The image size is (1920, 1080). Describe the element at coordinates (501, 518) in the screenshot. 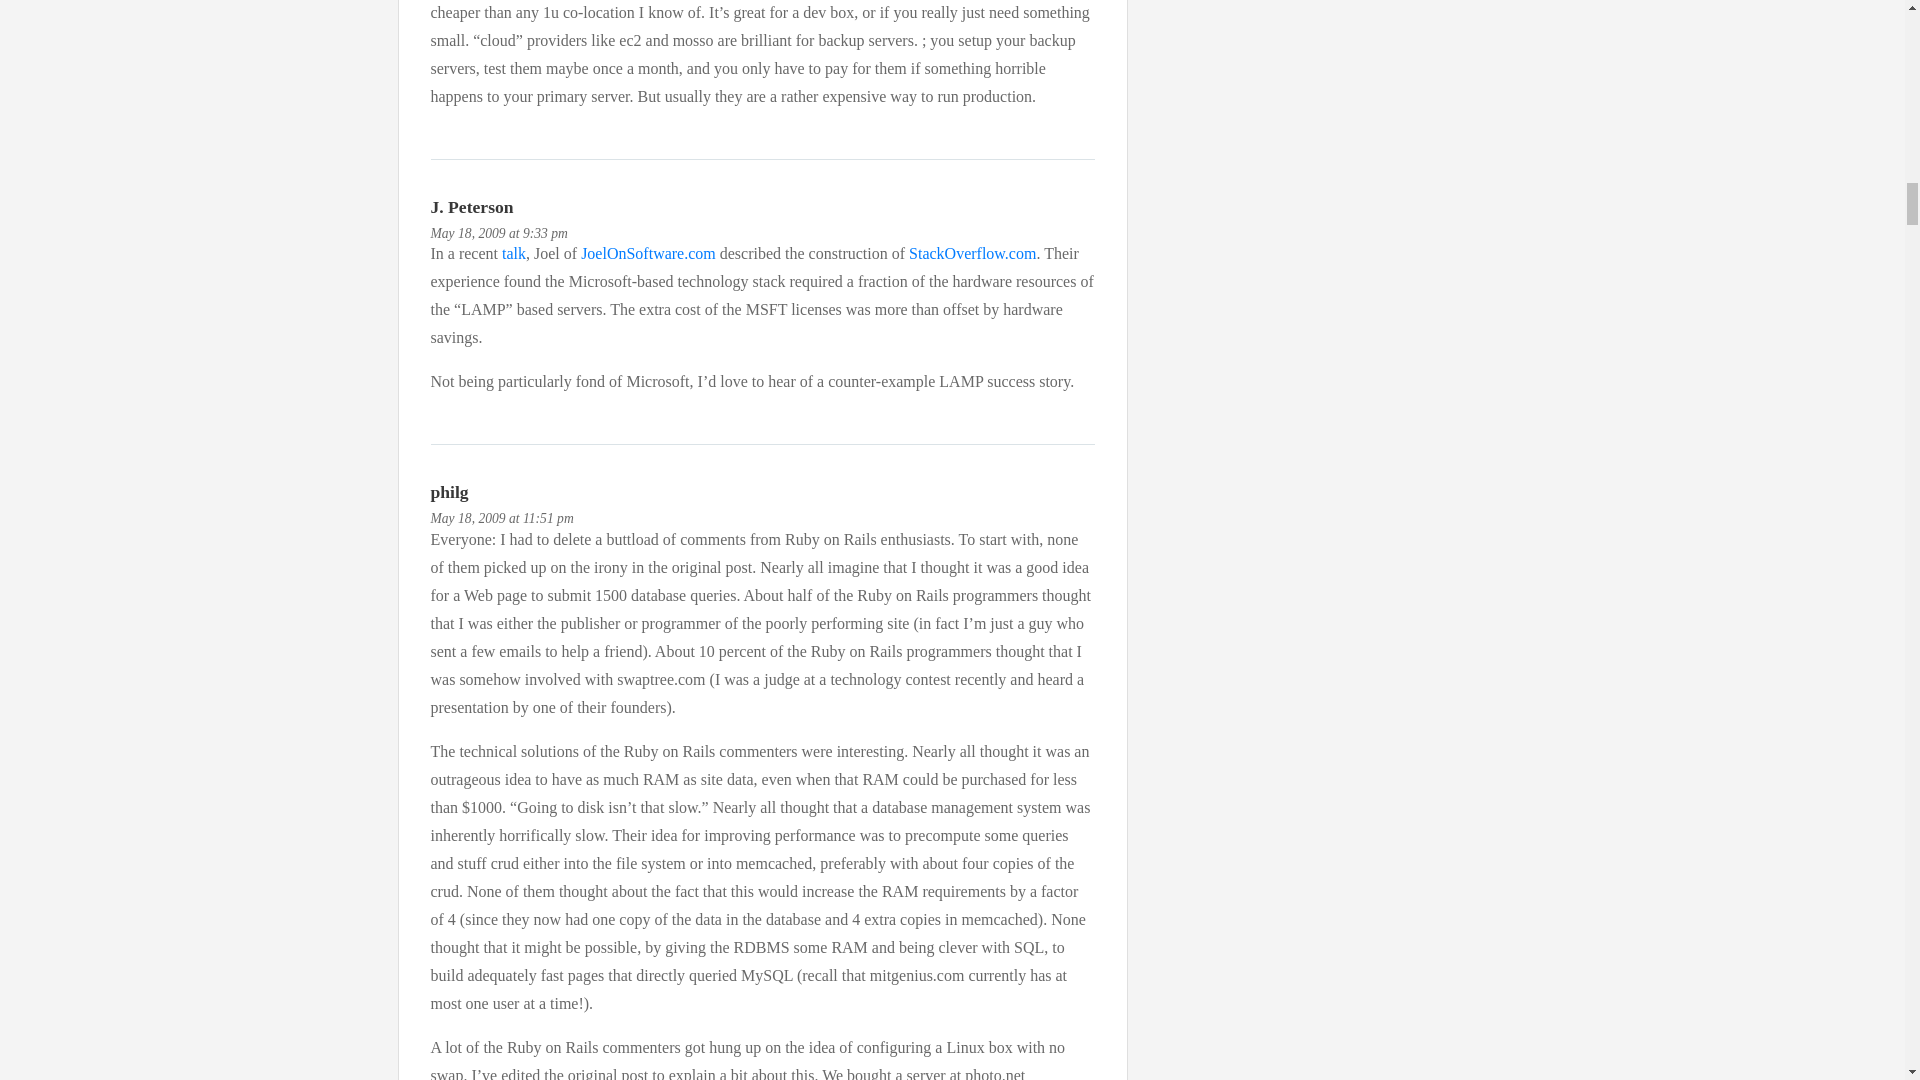

I see `May 18, 2009 at 11:51 pm` at that location.